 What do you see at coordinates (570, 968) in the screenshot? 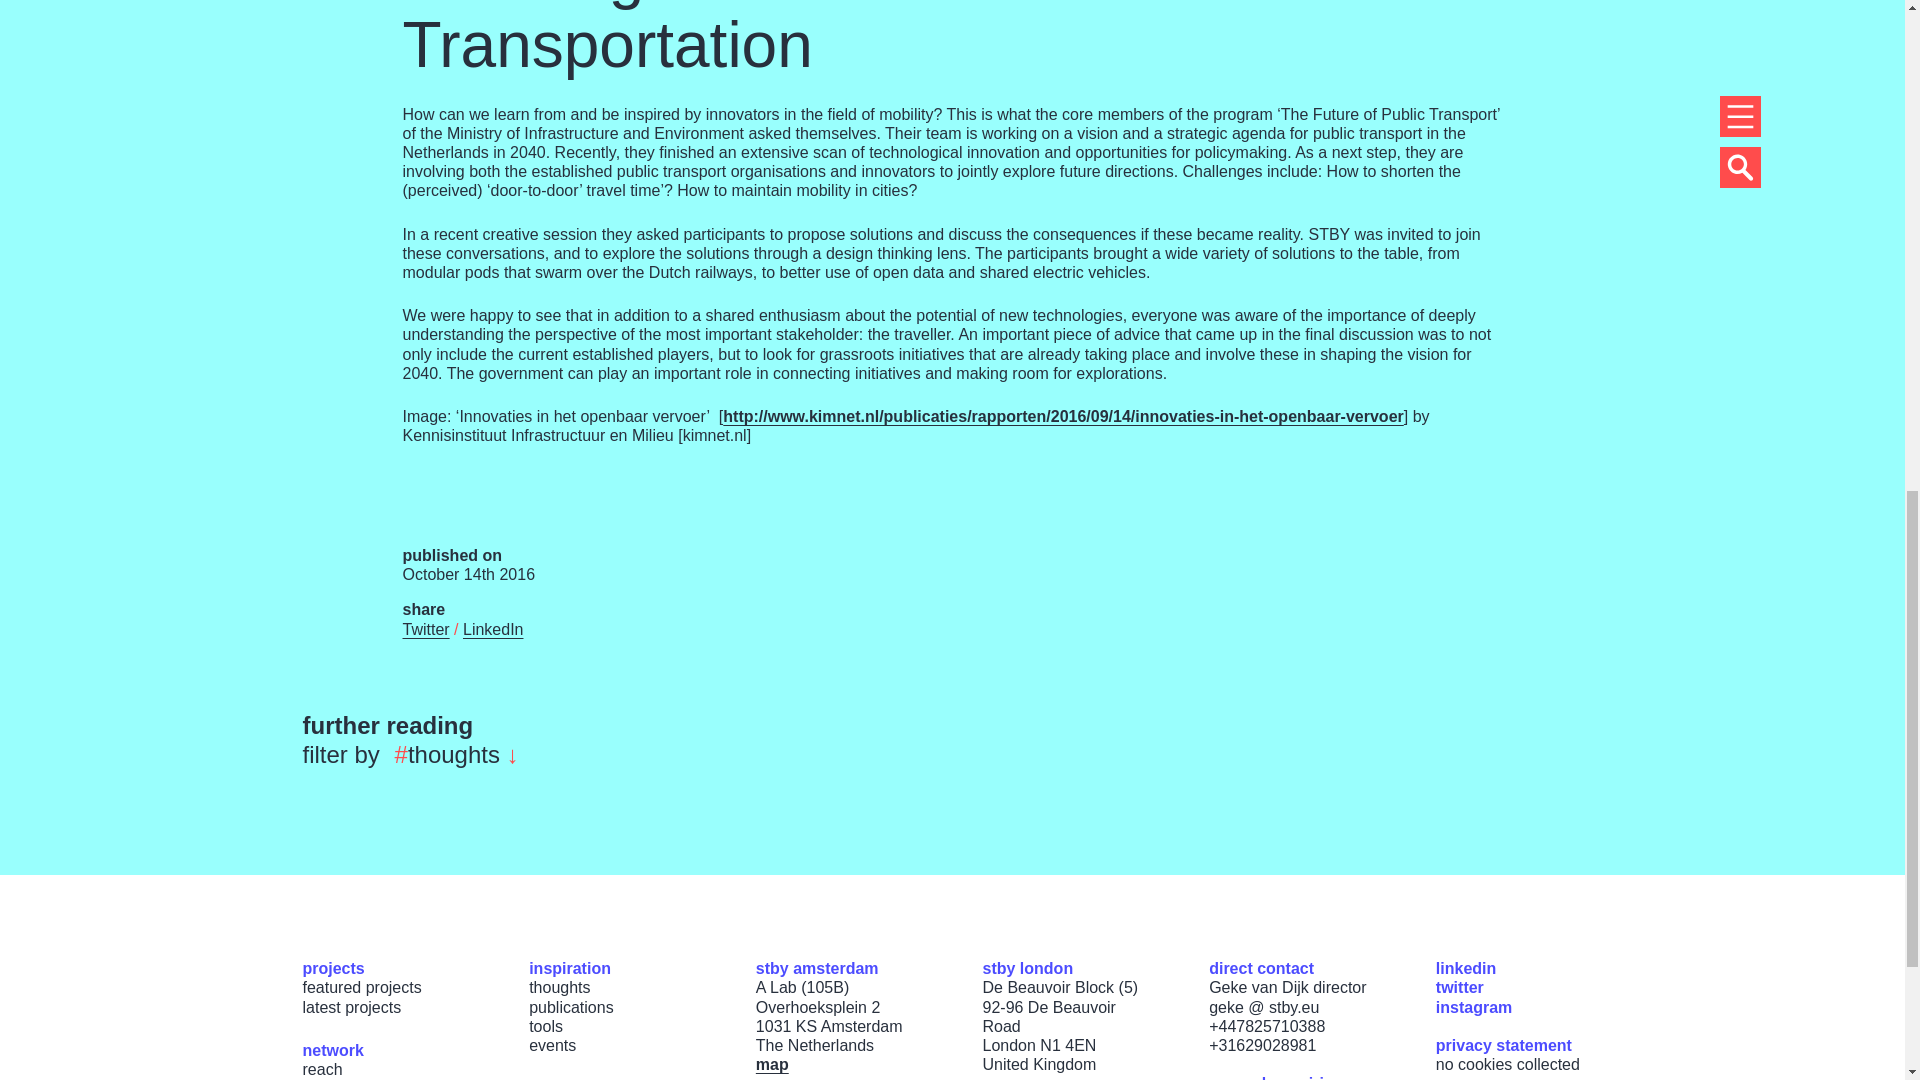
I see `inspiration` at bounding box center [570, 968].